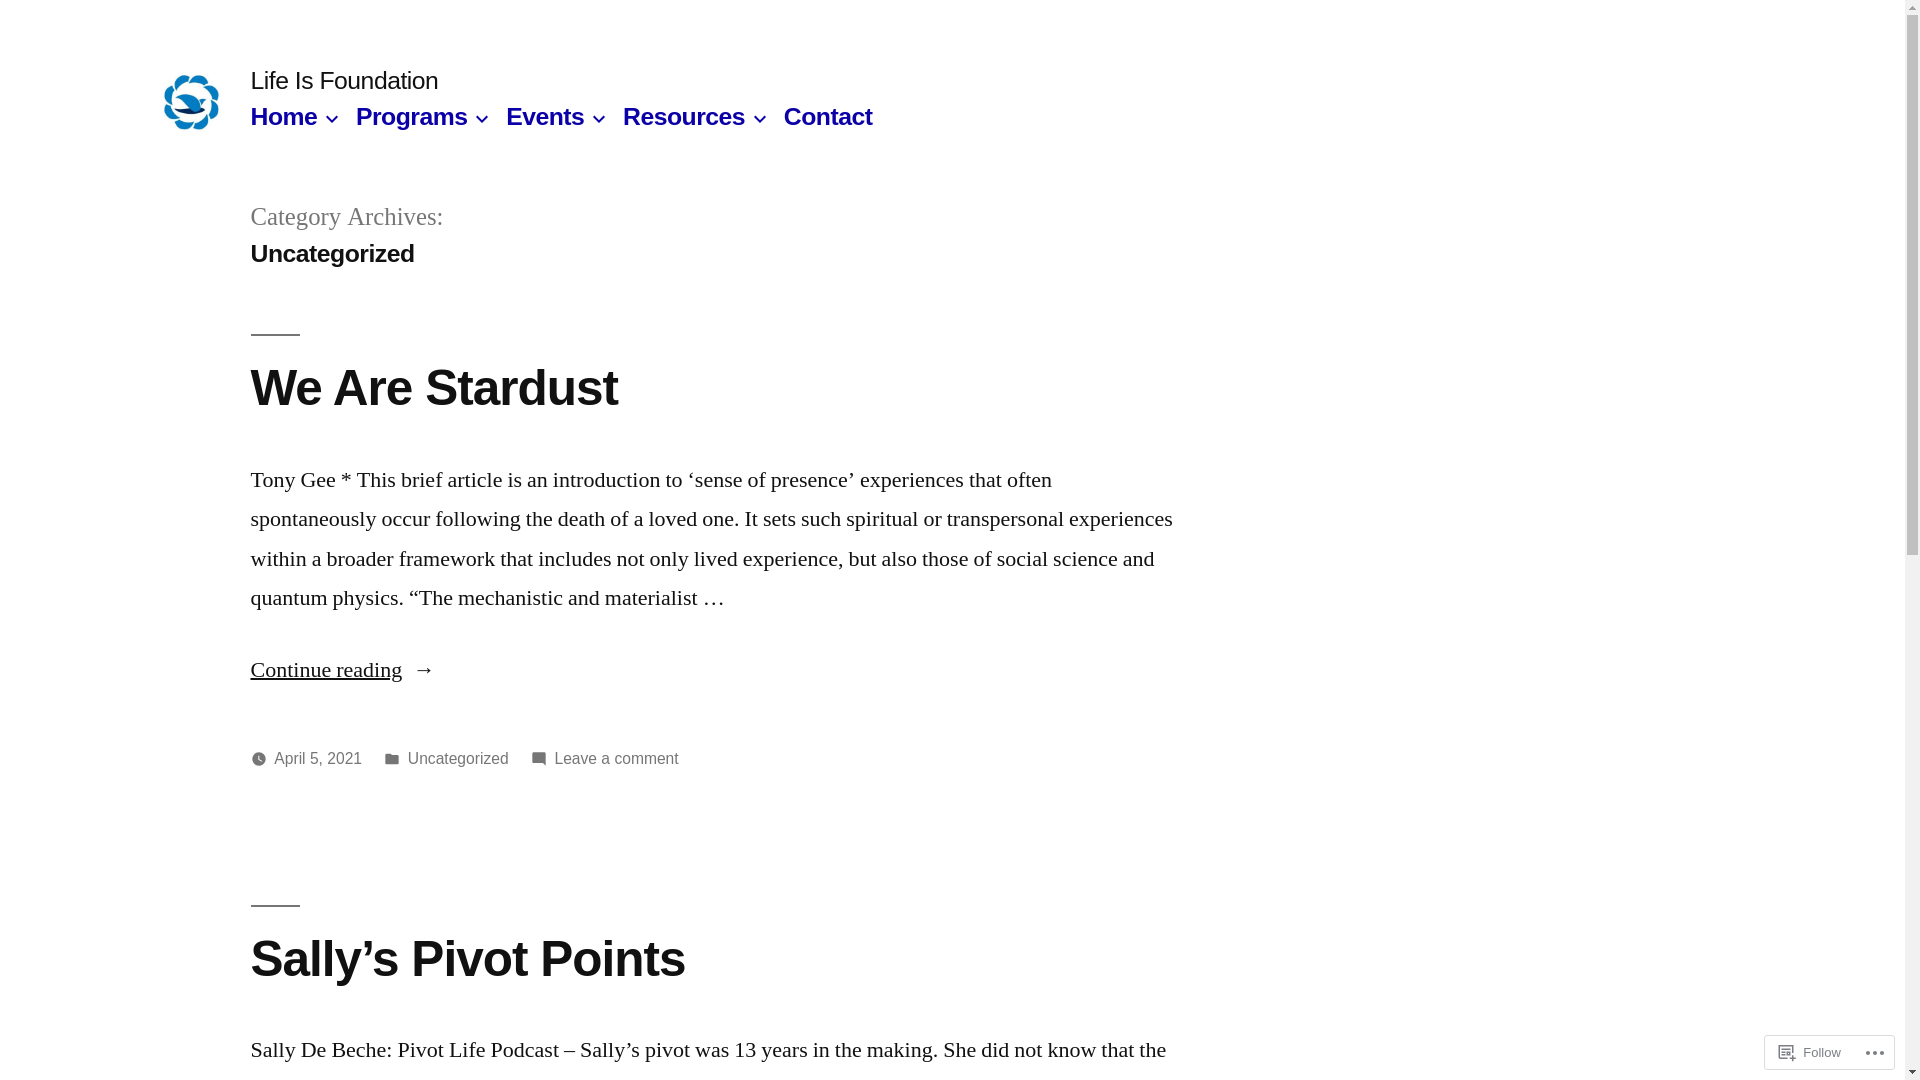 This screenshot has height=1080, width=1920. Describe the element at coordinates (828, 116) in the screenshot. I see `Contact` at that location.